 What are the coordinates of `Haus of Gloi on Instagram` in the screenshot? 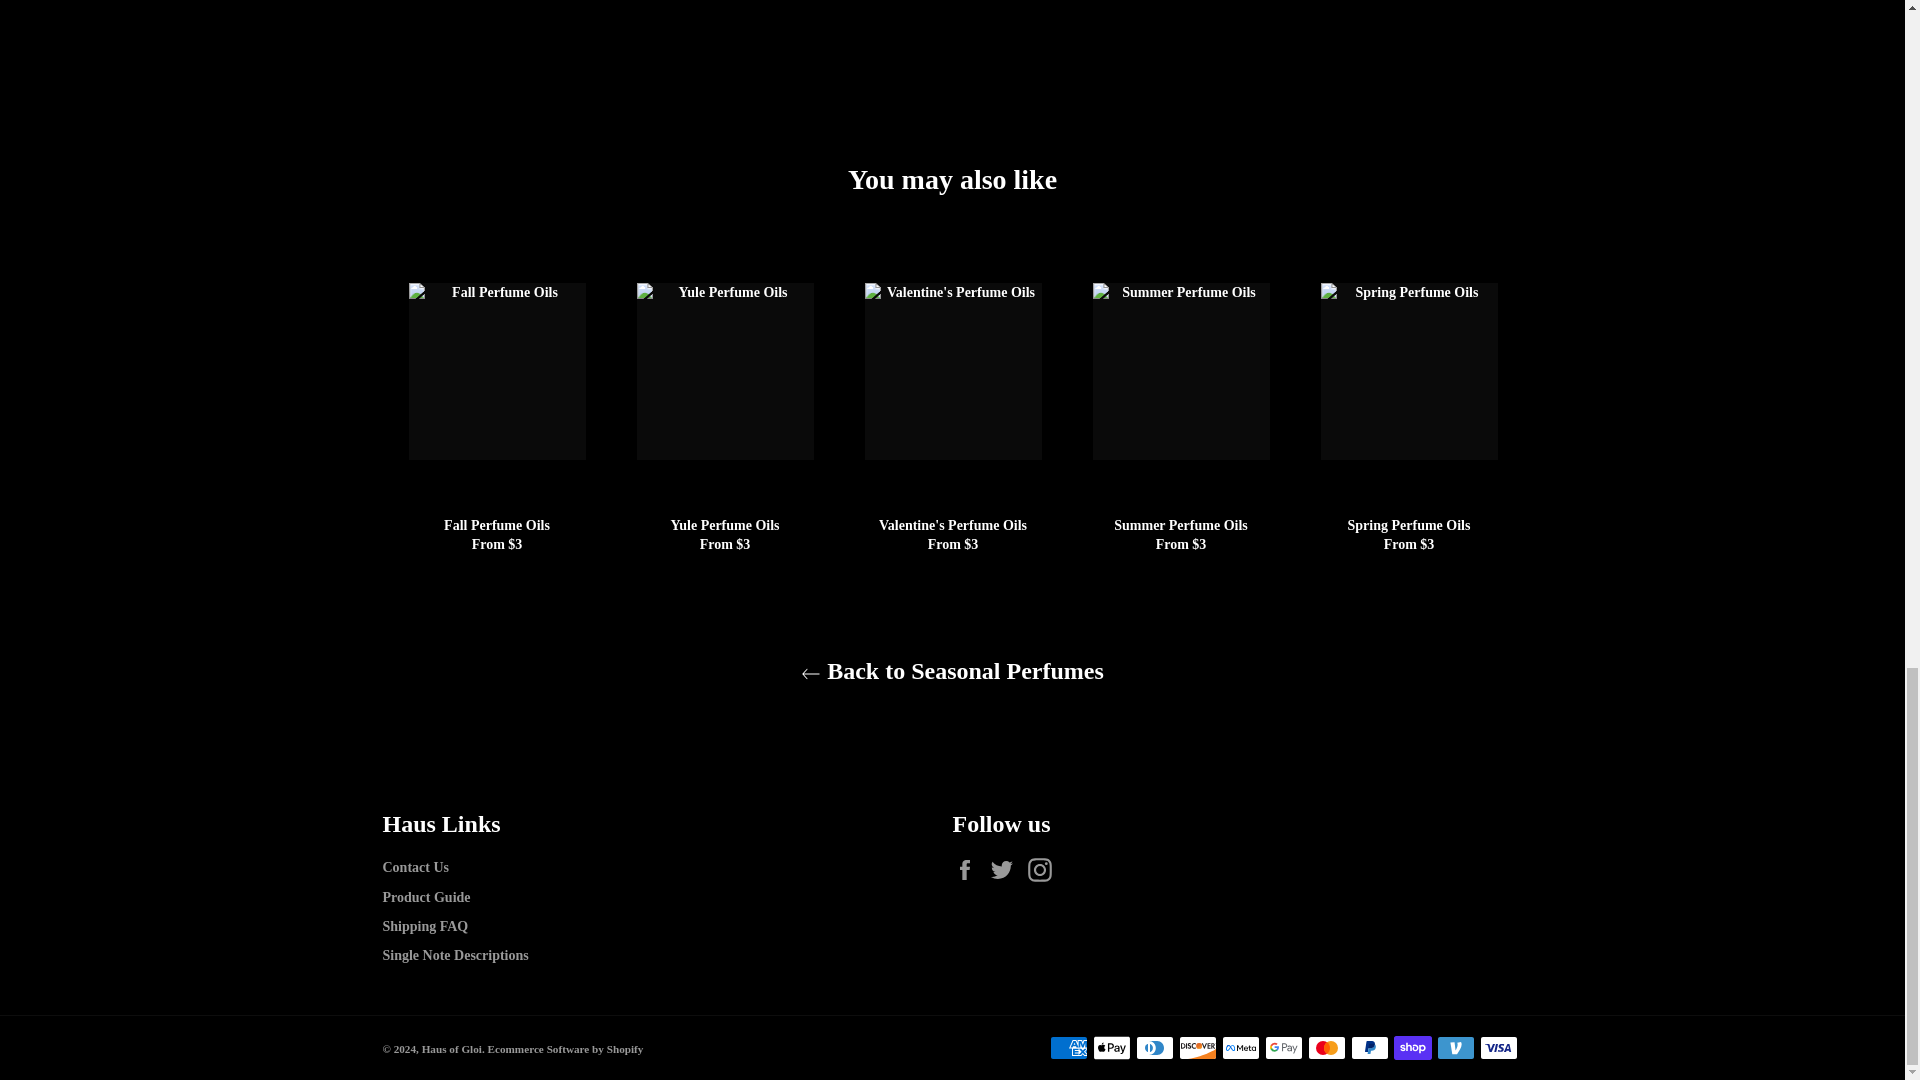 It's located at (1044, 870).